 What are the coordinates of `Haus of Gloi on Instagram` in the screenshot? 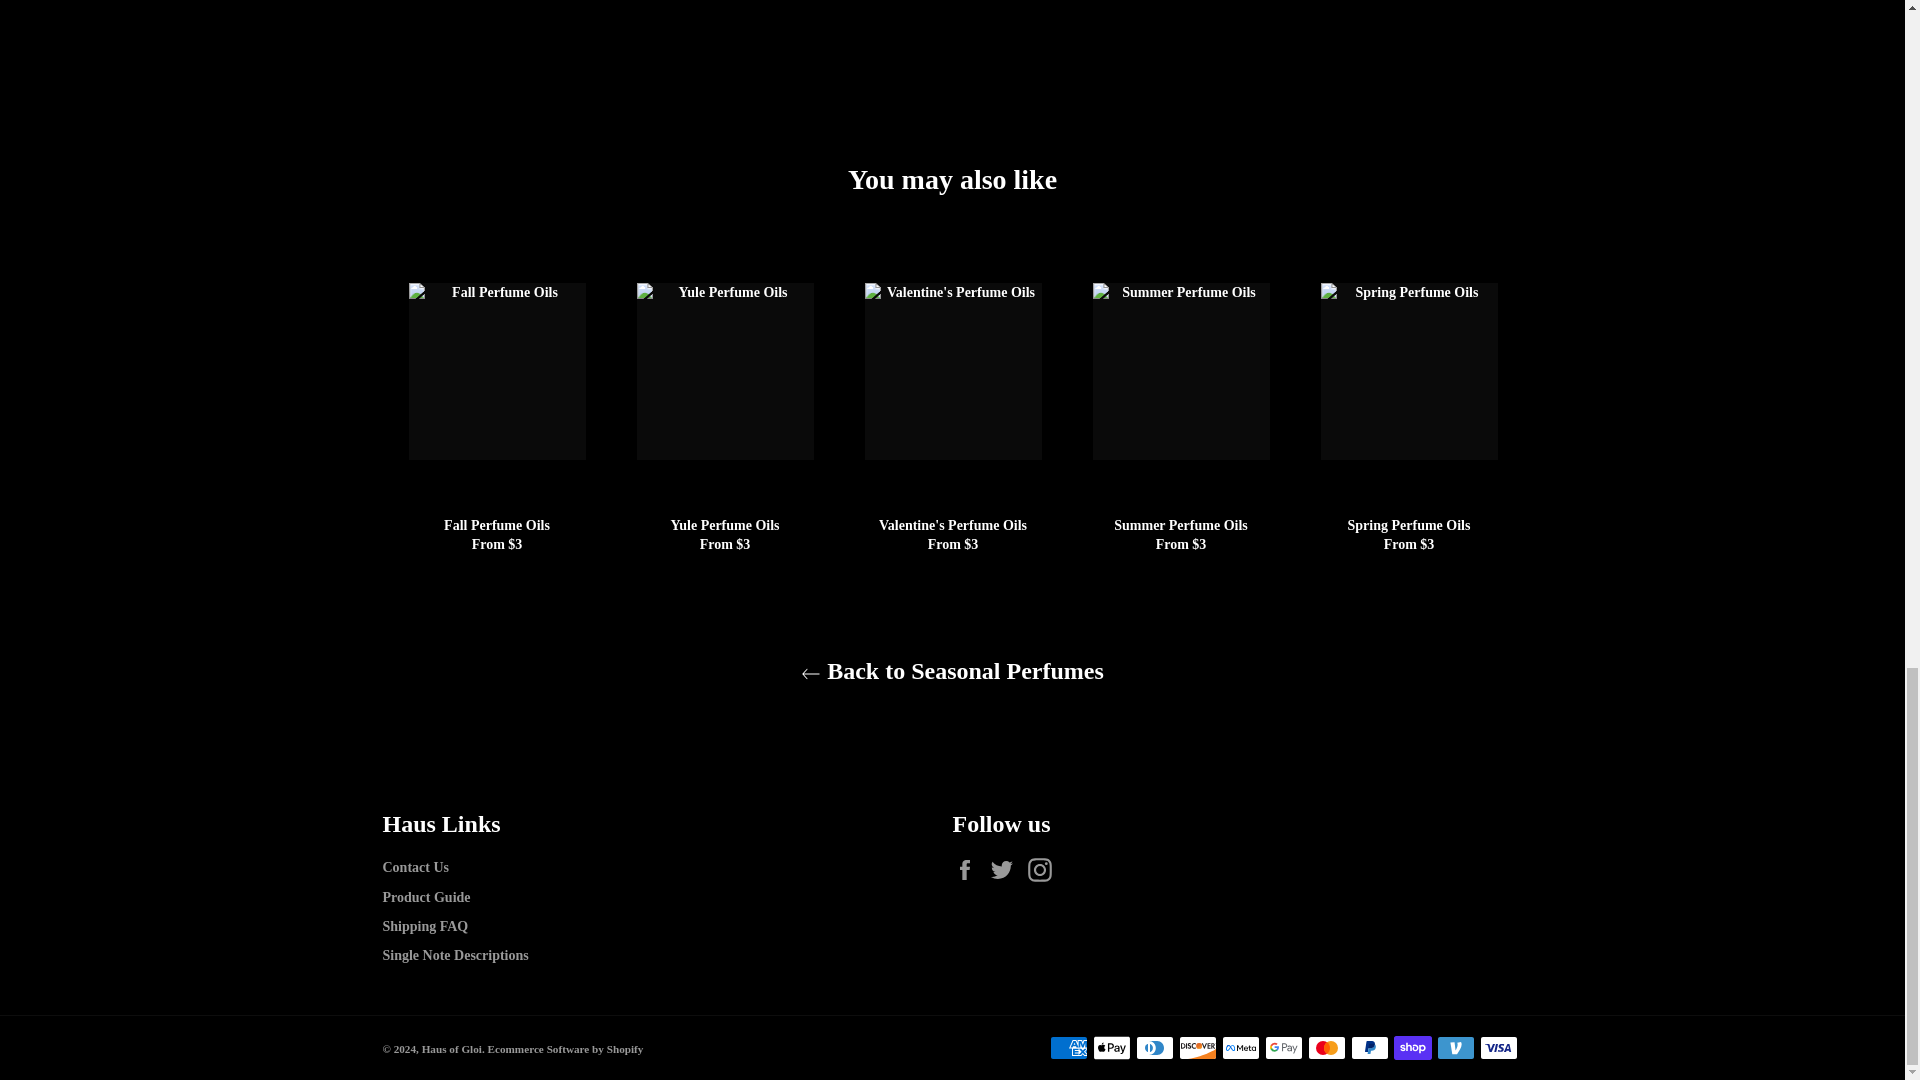 It's located at (1044, 870).